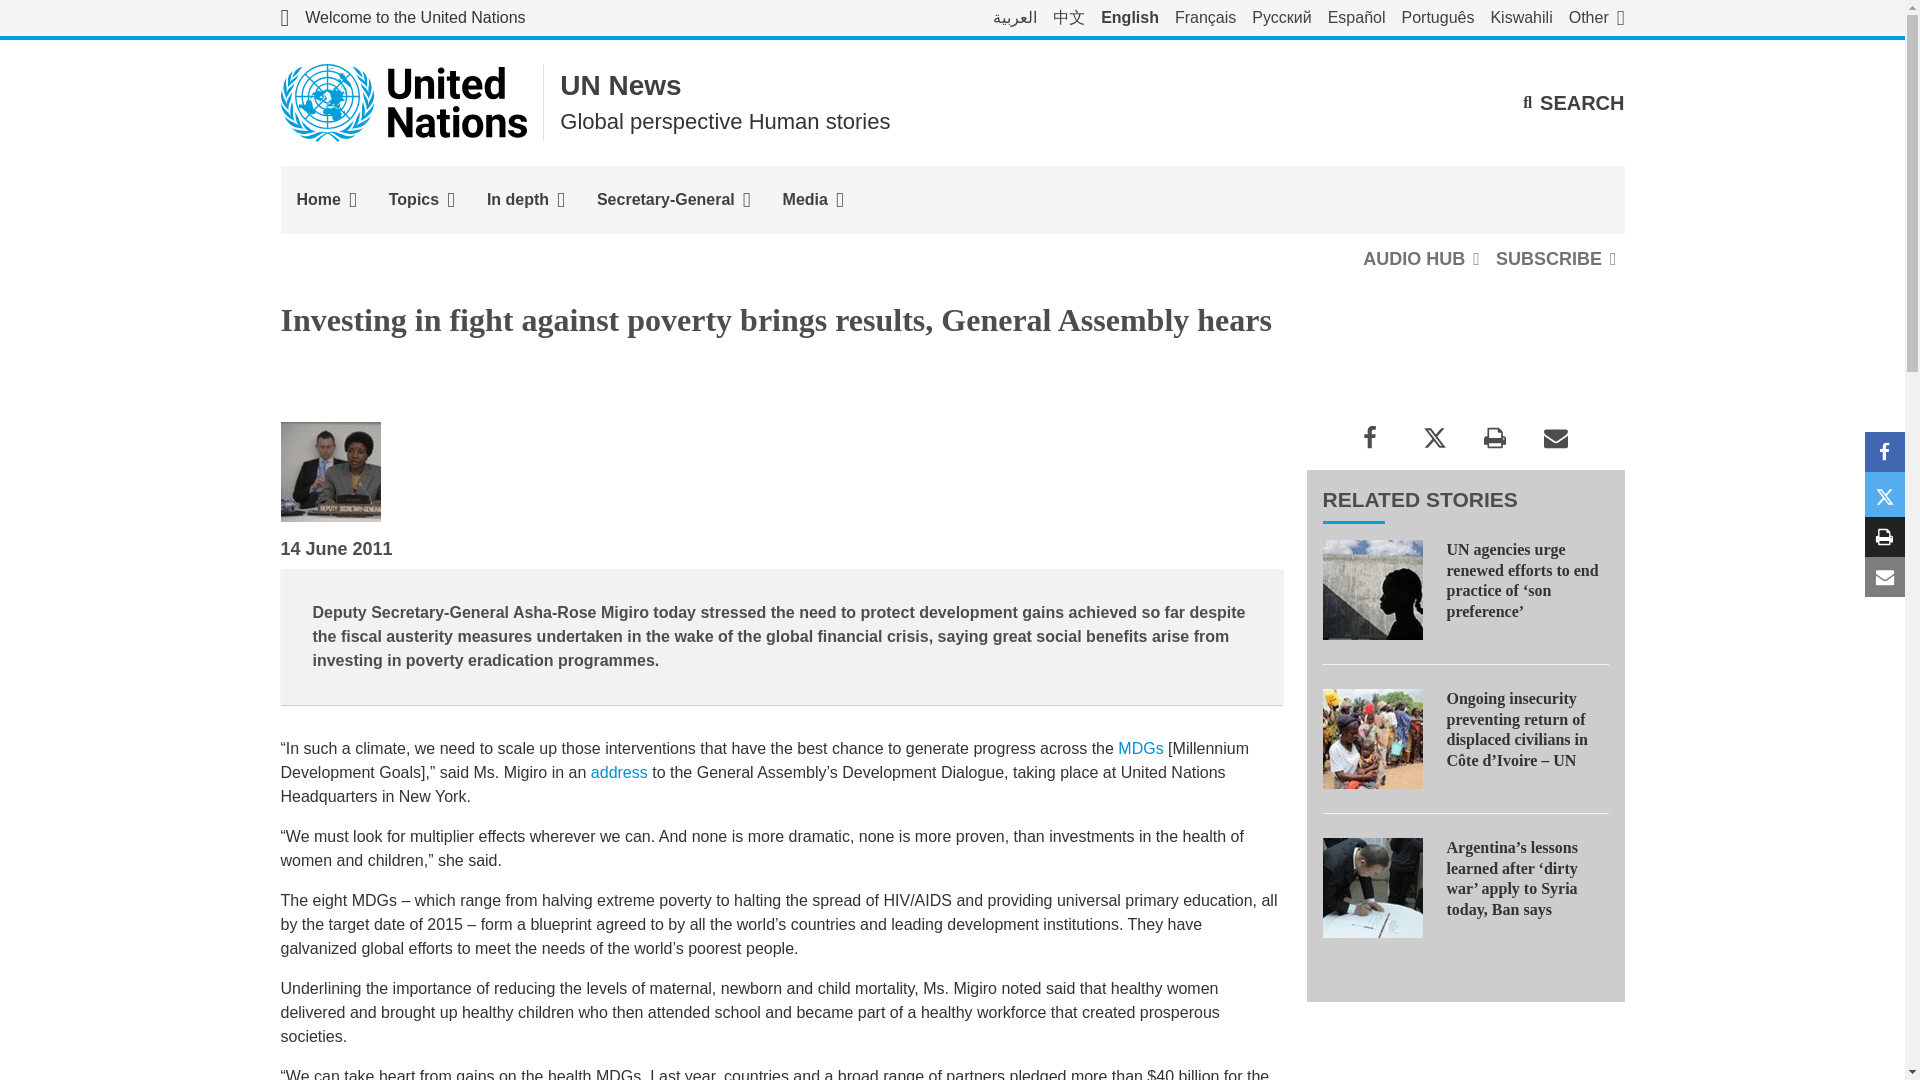 The image size is (1920, 1080). Describe the element at coordinates (1596, 18) in the screenshot. I see `Other` at that location.